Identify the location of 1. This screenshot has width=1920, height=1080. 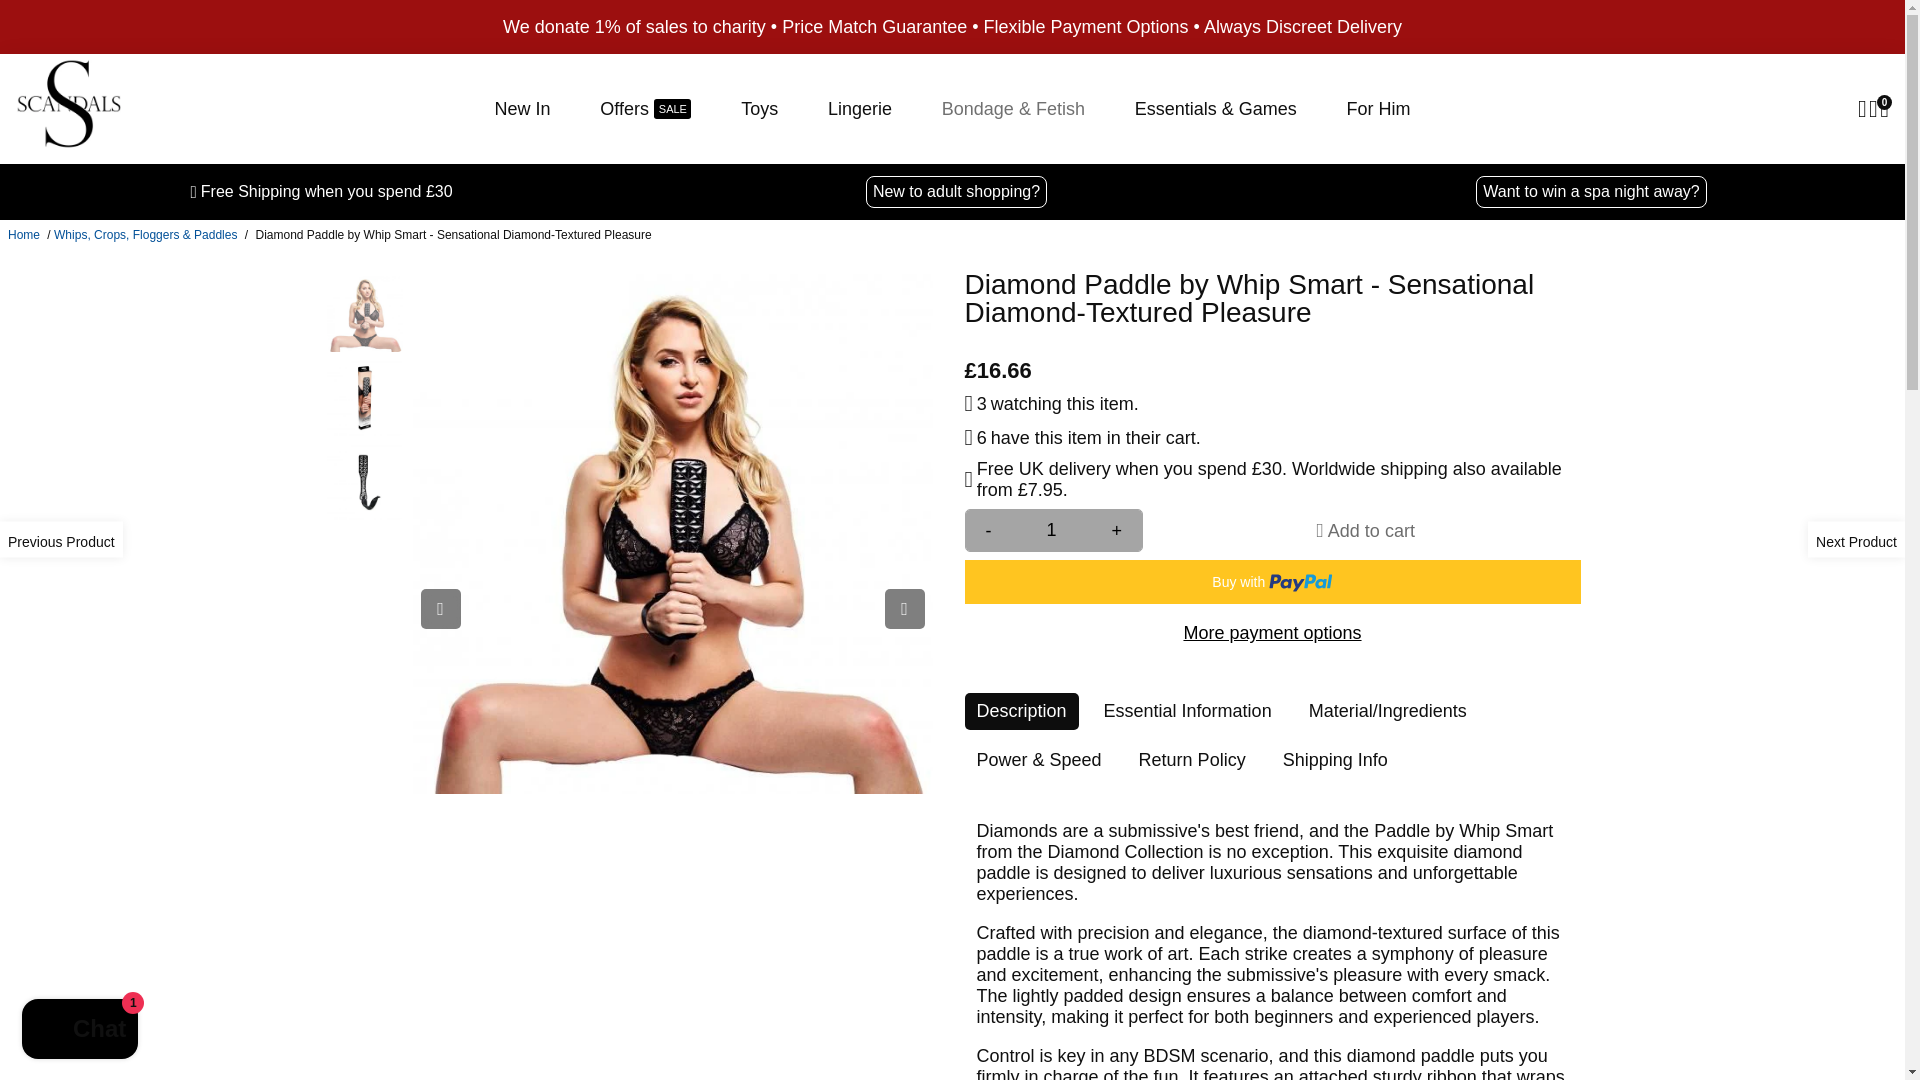
(1052, 530).